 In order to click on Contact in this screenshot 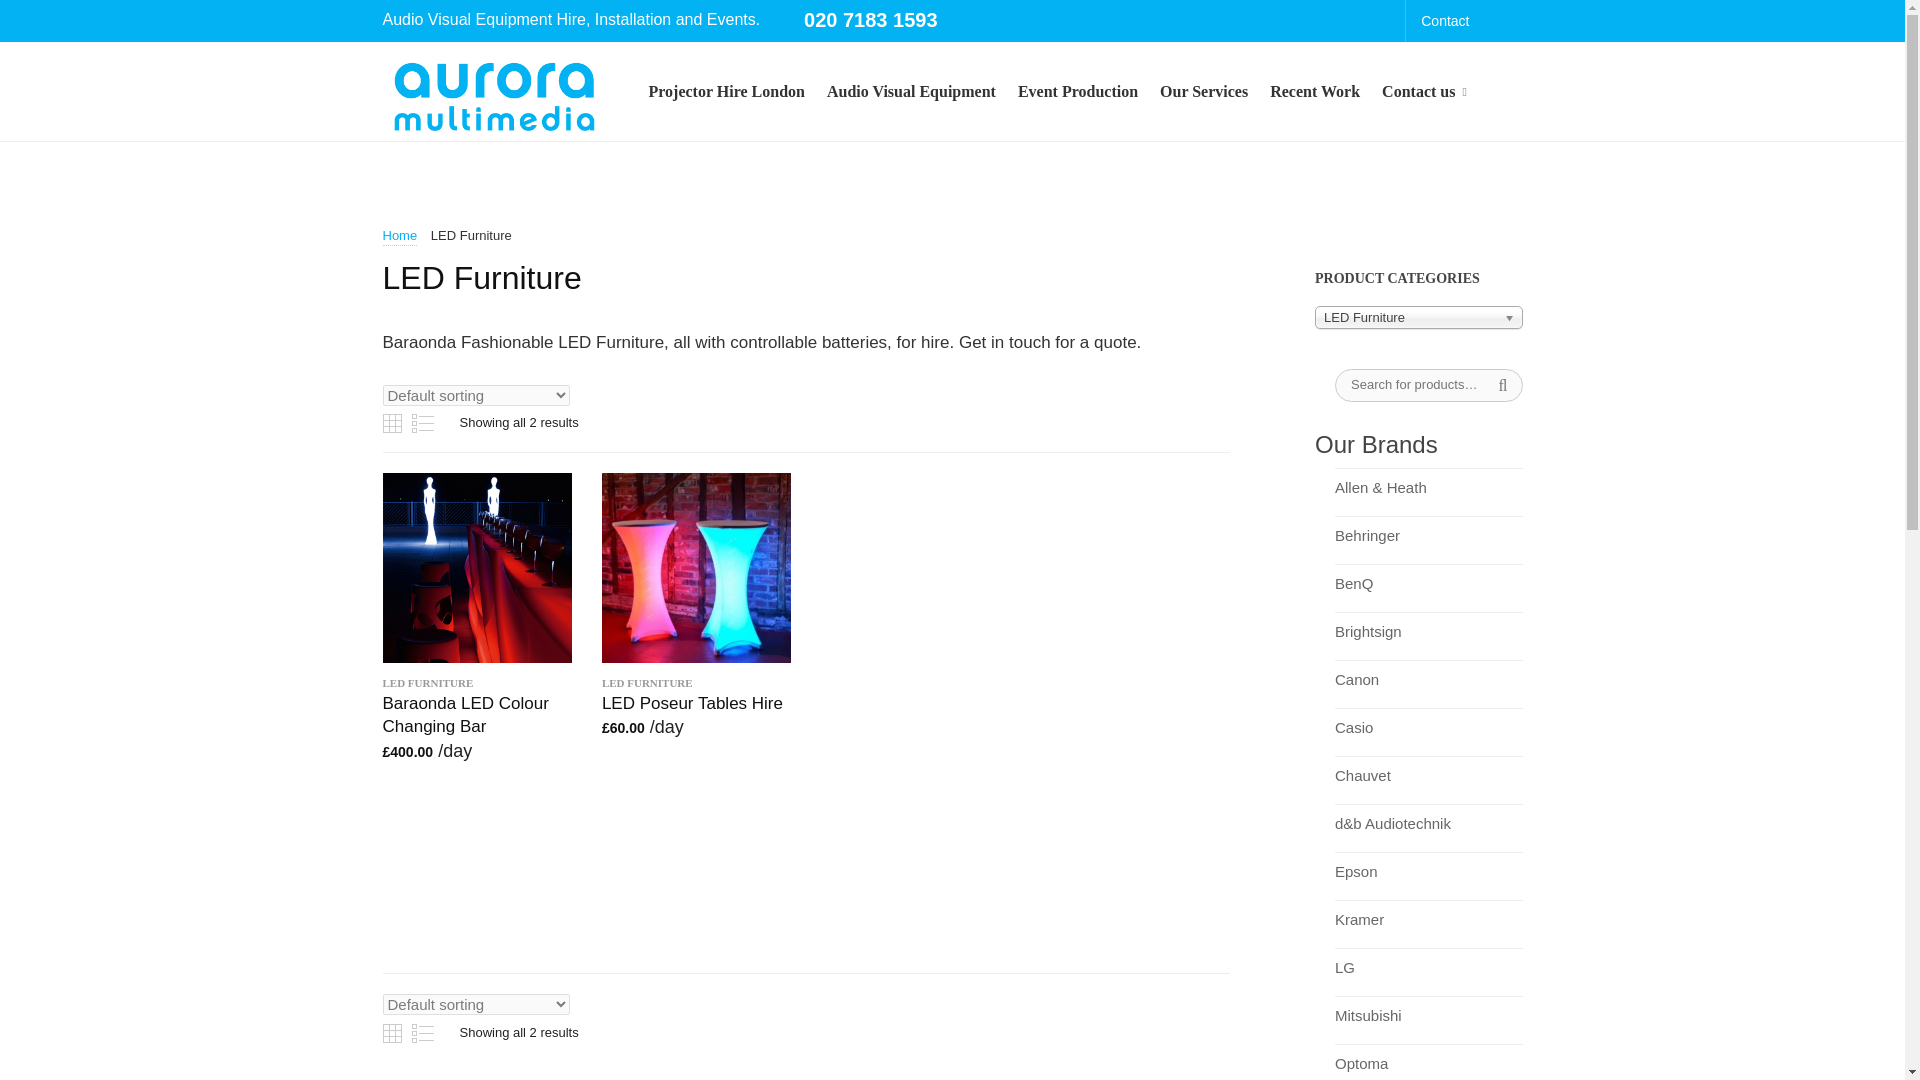, I will do `click(1444, 21)`.